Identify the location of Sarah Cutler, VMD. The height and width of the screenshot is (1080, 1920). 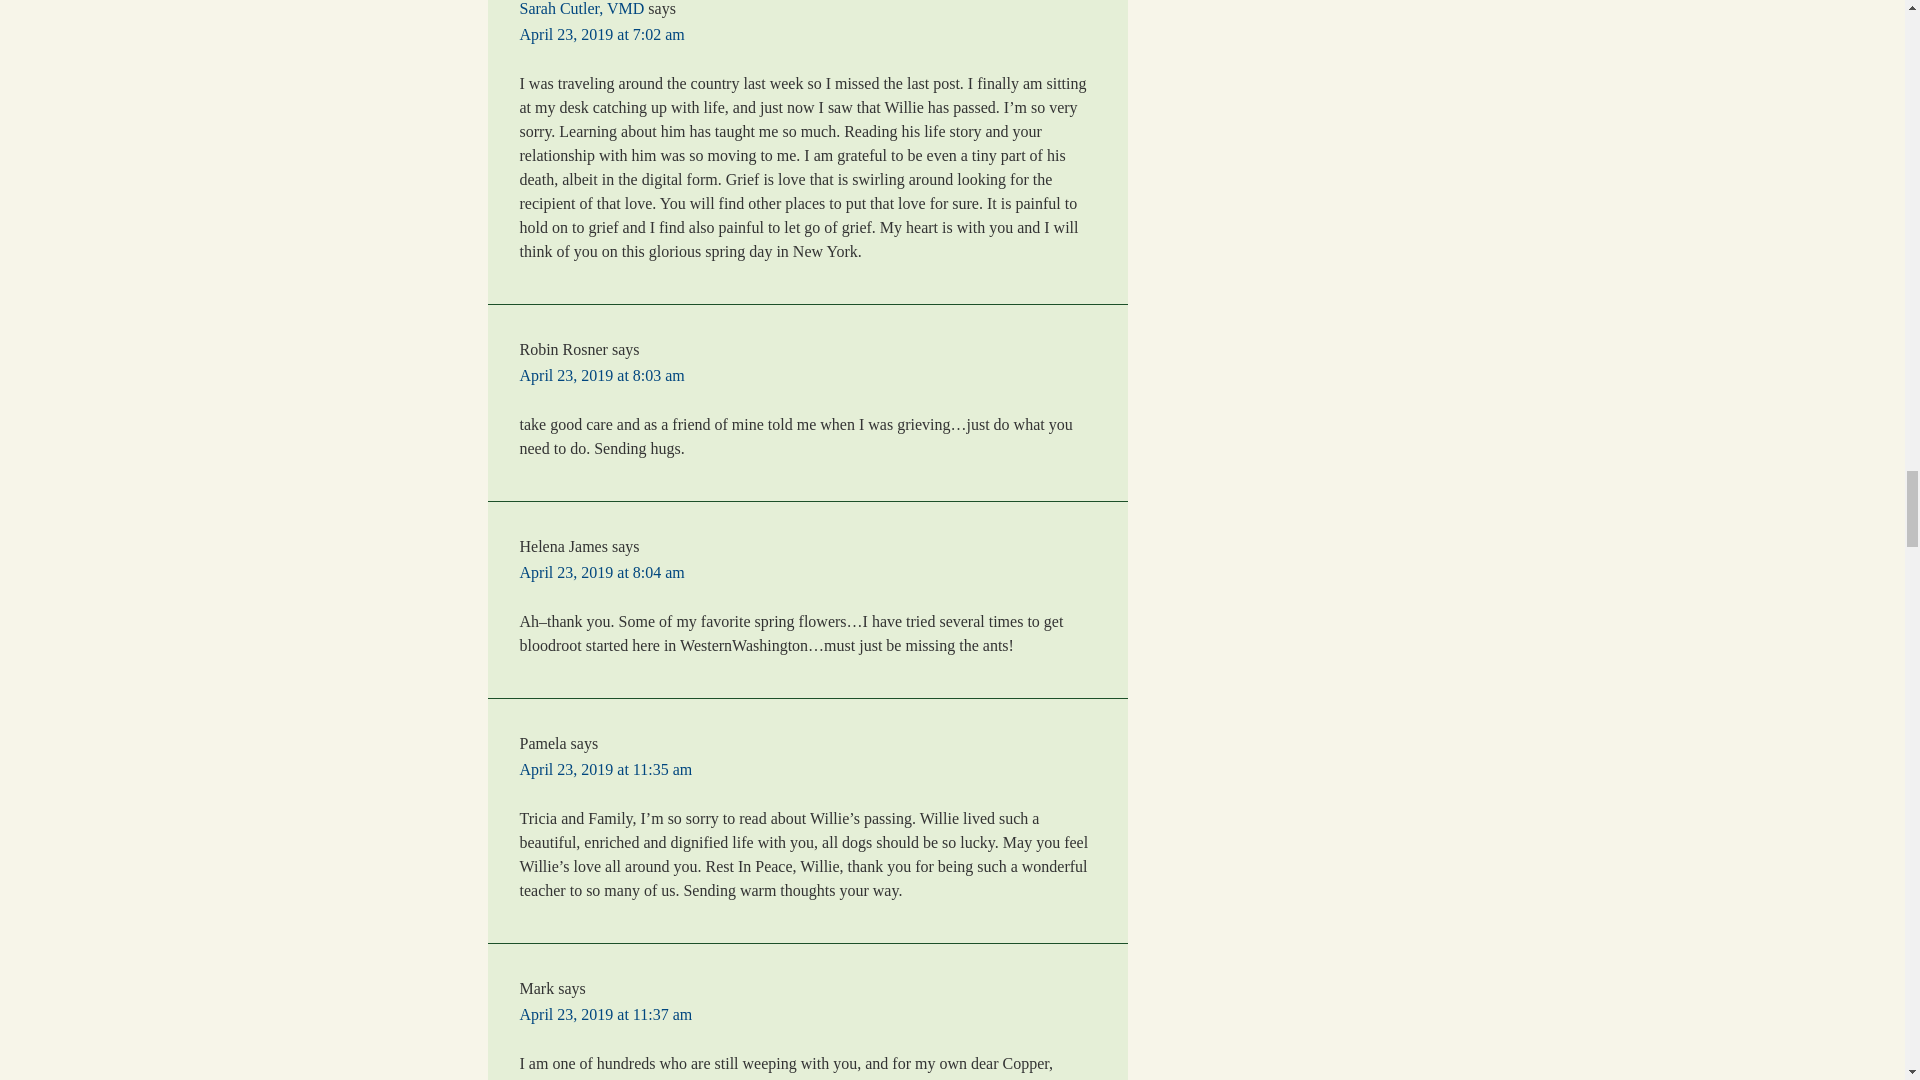
(582, 8).